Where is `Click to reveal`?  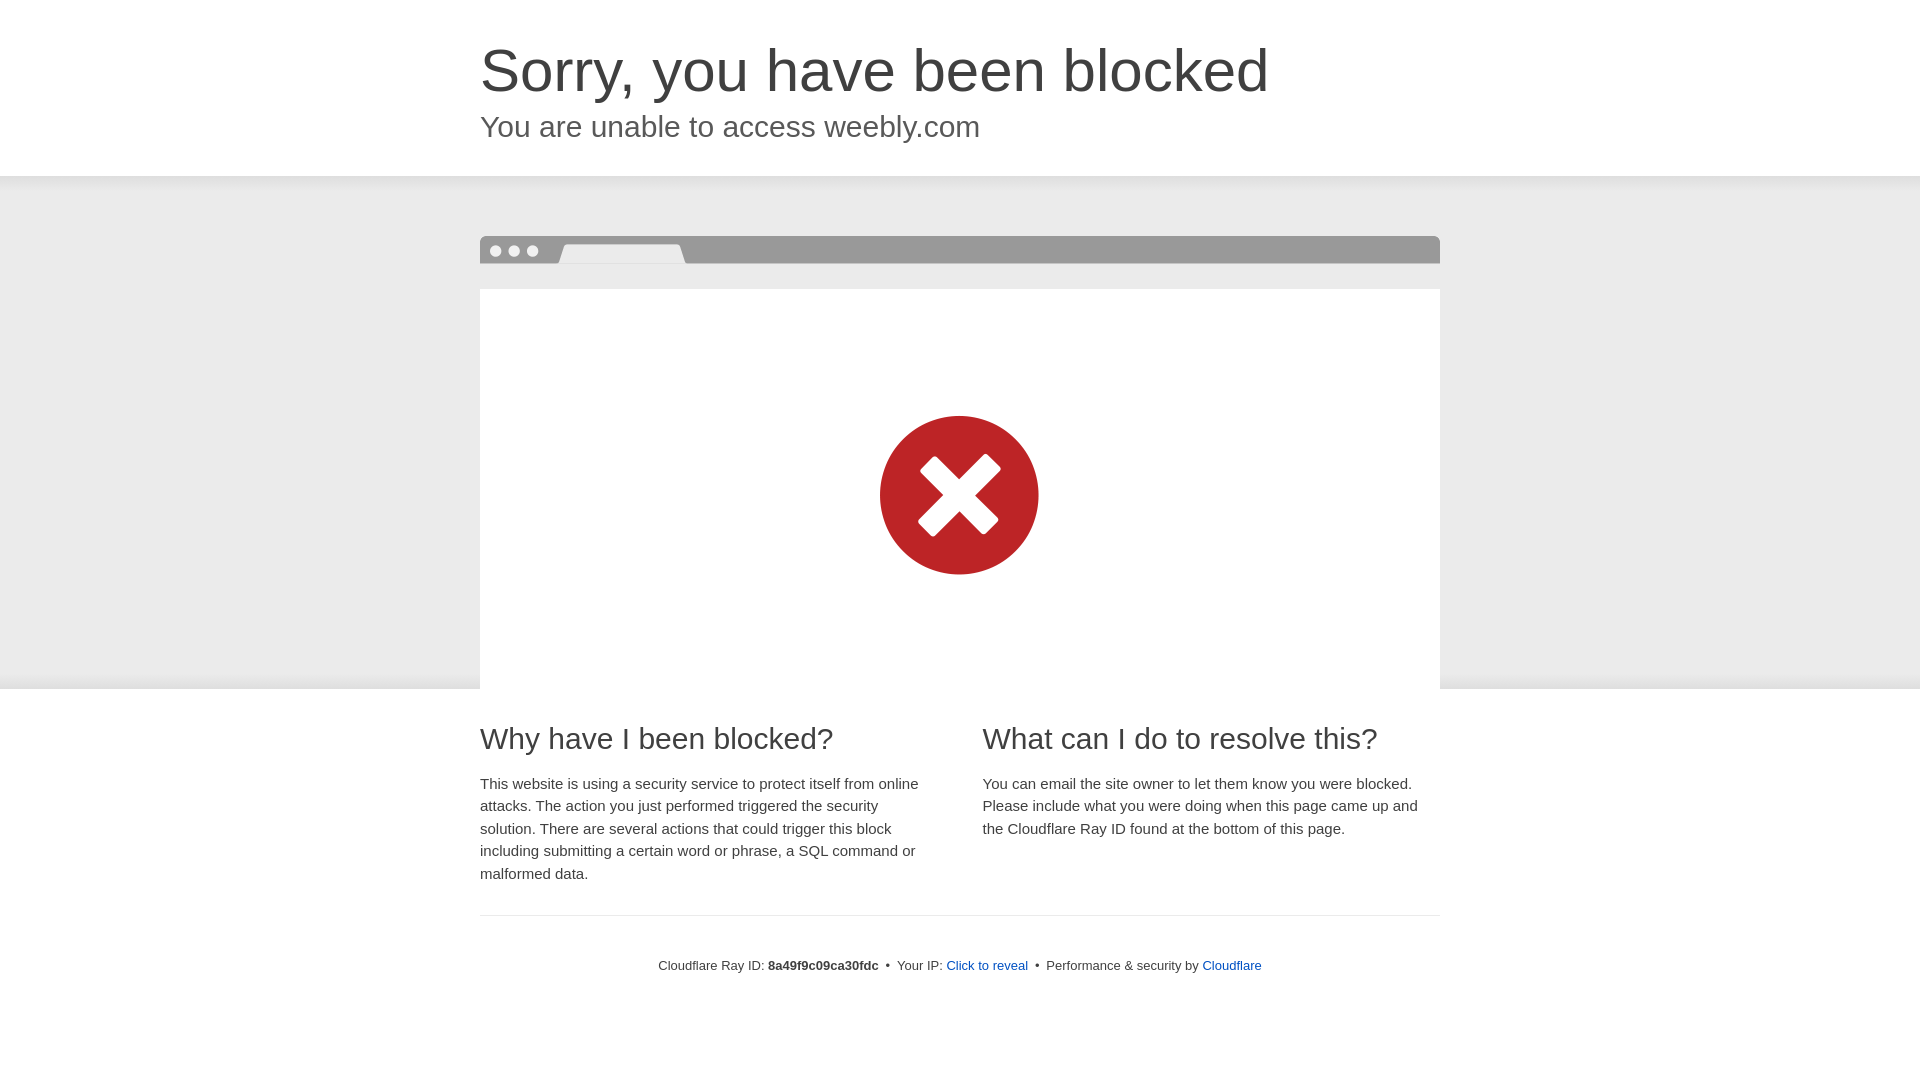 Click to reveal is located at coordinates (986, 966).